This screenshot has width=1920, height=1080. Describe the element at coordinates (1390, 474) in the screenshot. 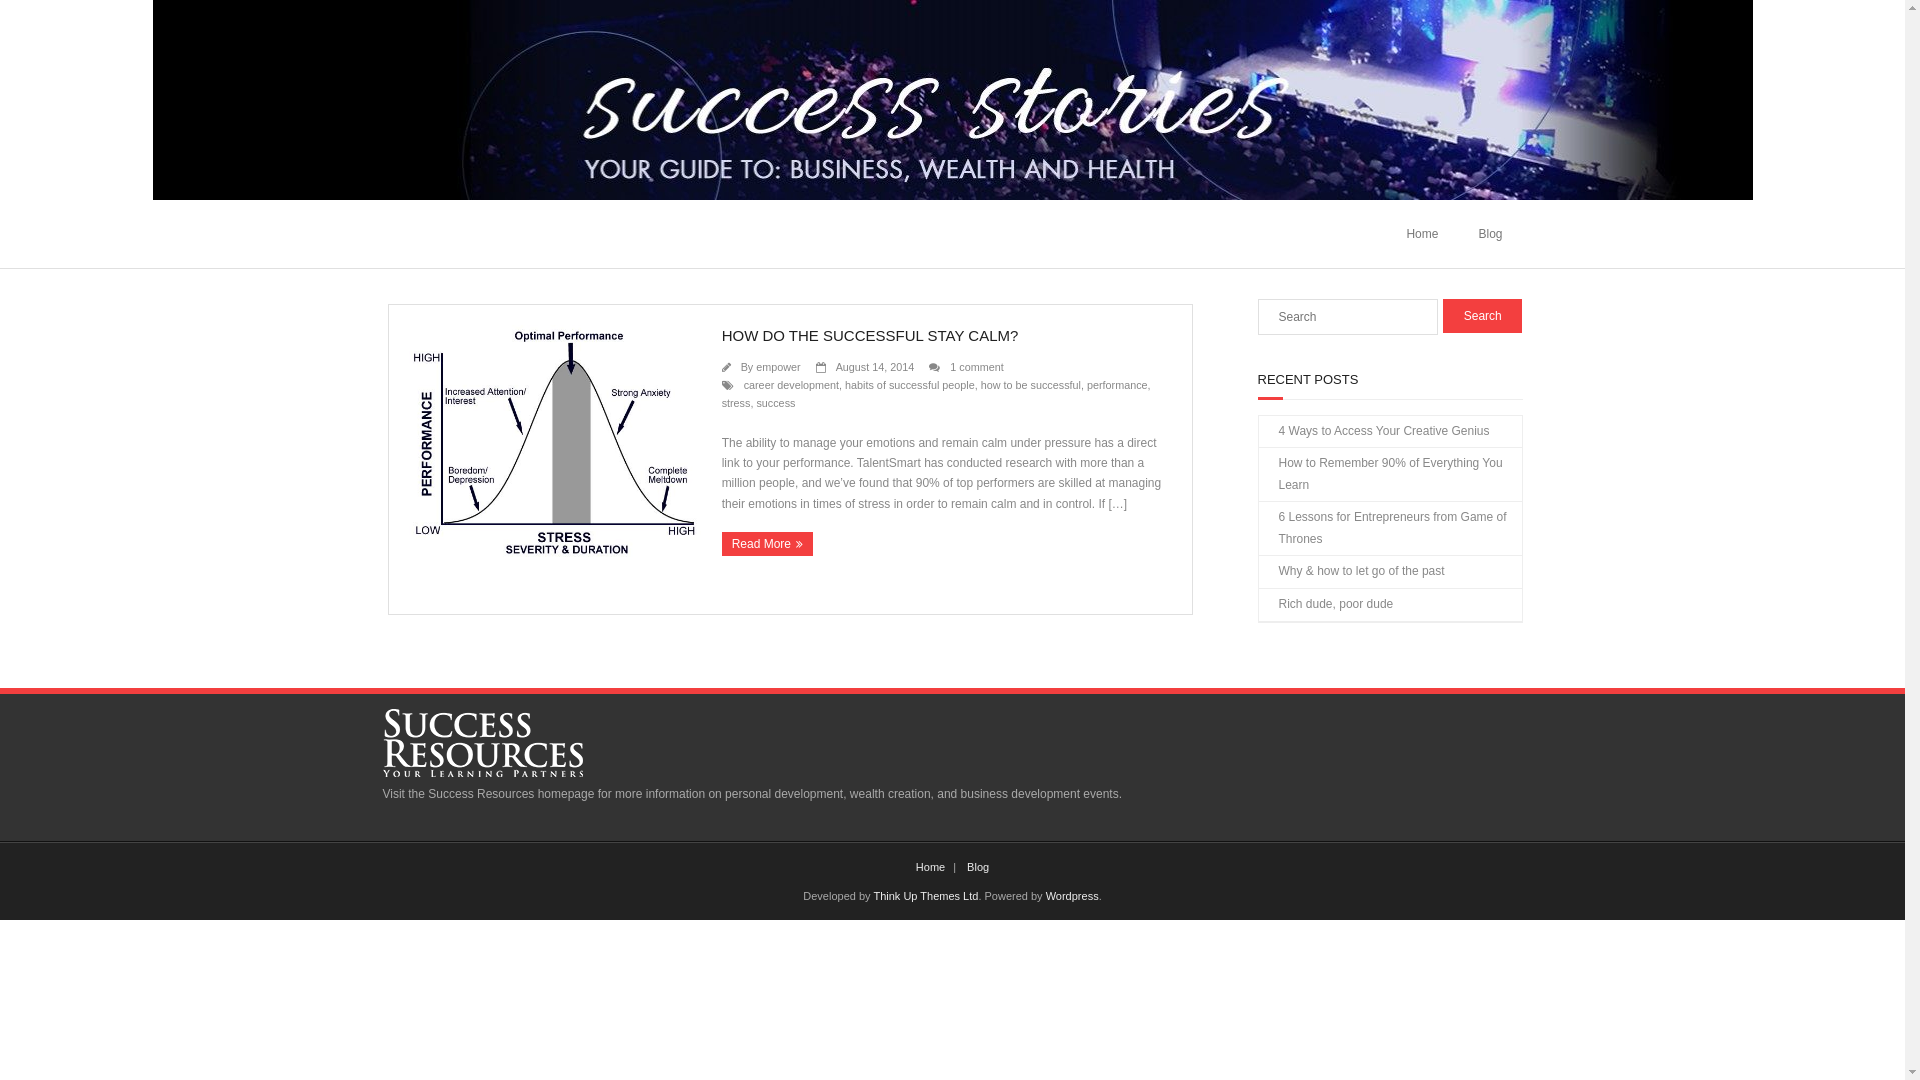

I see `How to Remember 90% of Everything You Learn` at that location.